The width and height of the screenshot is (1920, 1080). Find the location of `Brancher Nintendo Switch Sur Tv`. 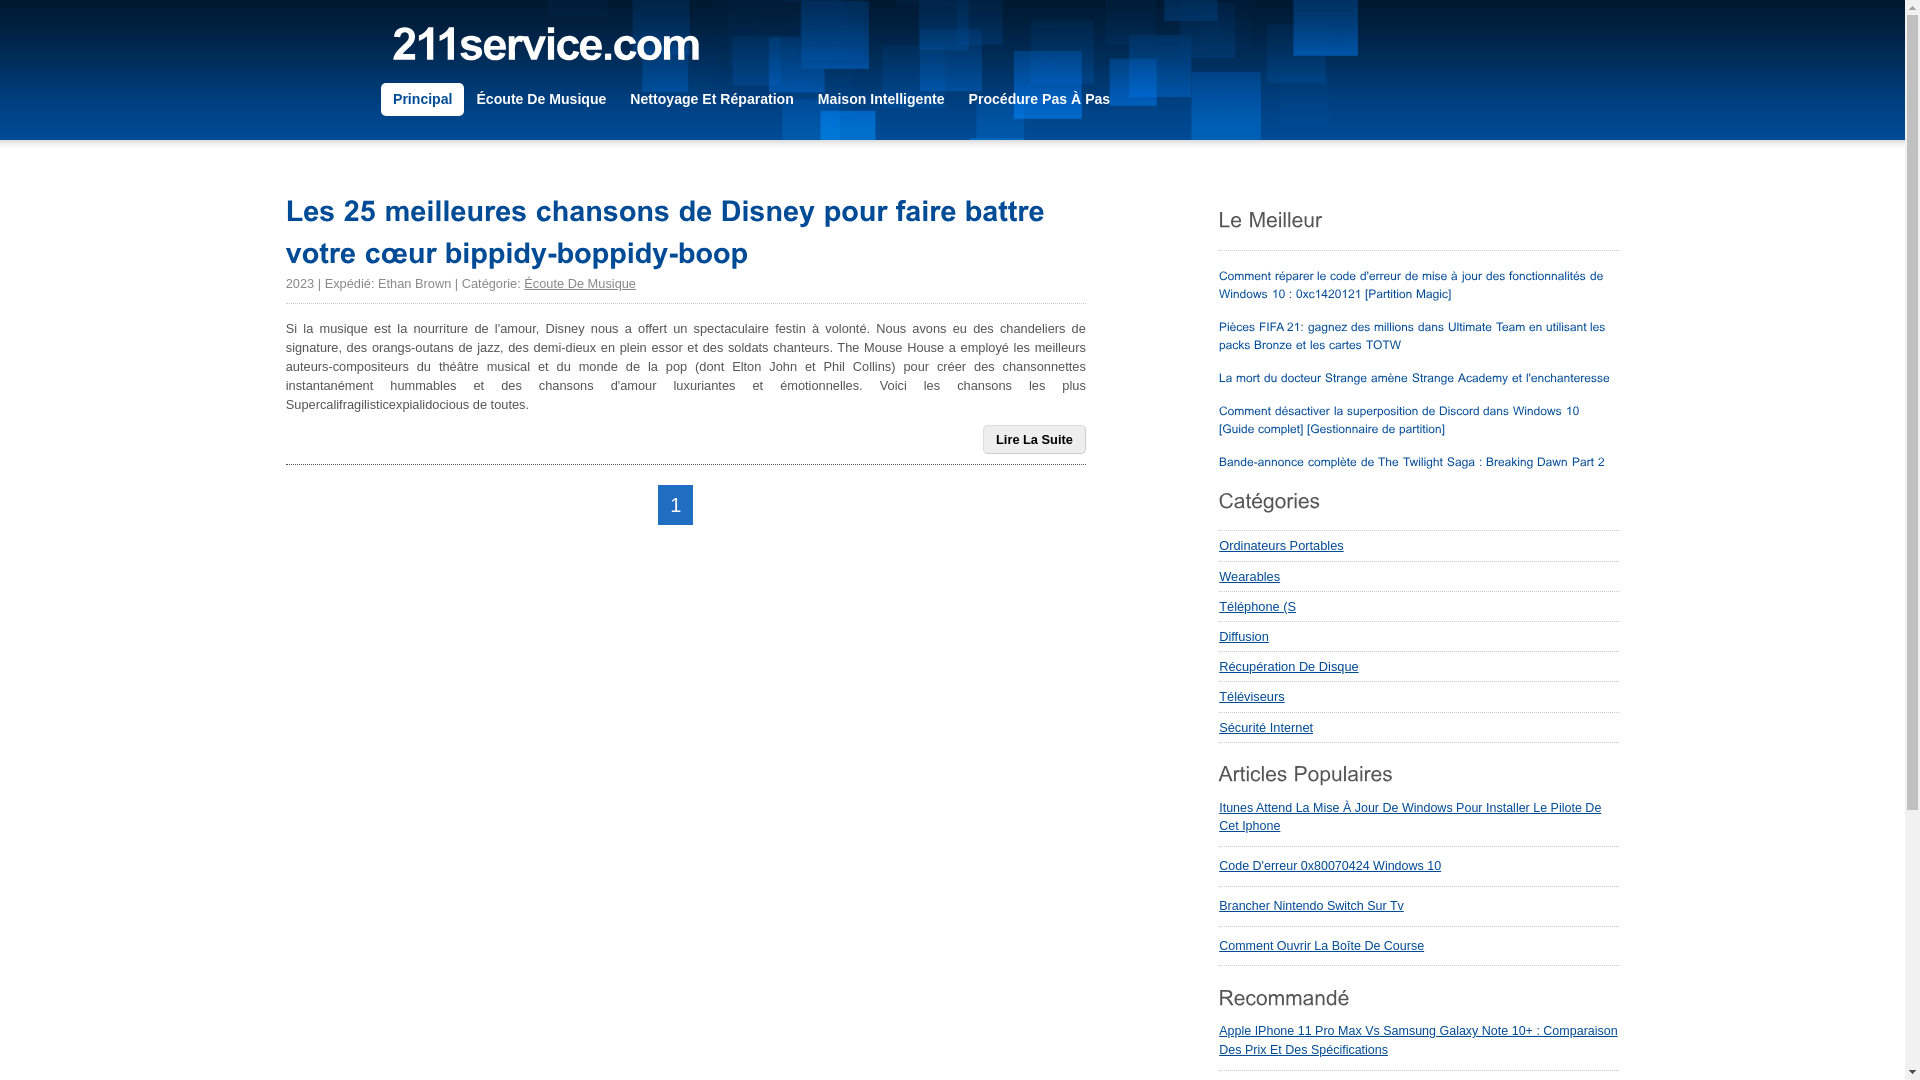

Brancher Nintendo Switch Sur Tv is located at coordinates (1312, 906).